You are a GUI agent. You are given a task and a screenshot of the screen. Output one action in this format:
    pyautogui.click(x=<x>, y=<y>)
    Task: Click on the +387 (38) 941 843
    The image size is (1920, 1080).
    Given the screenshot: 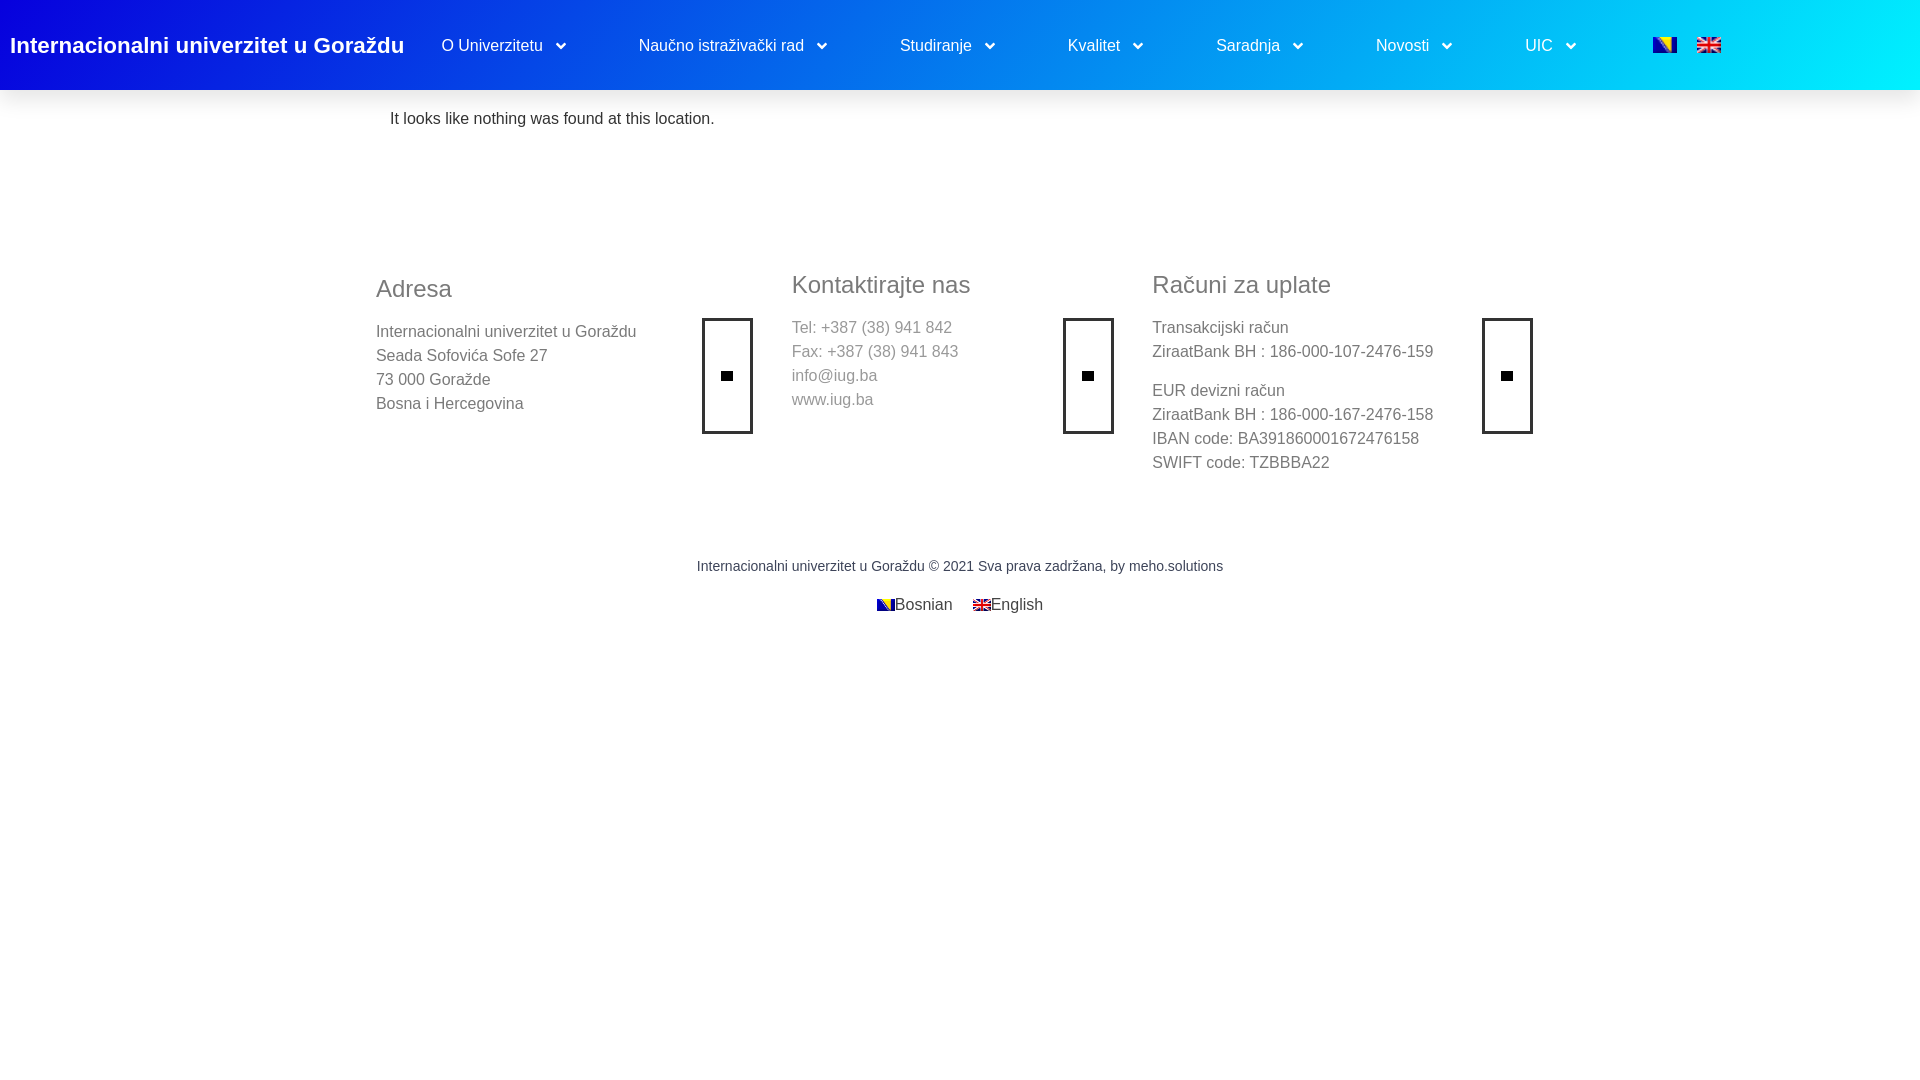 What is the action you would take?
    pyautogui.click(x=892, y=352)
    